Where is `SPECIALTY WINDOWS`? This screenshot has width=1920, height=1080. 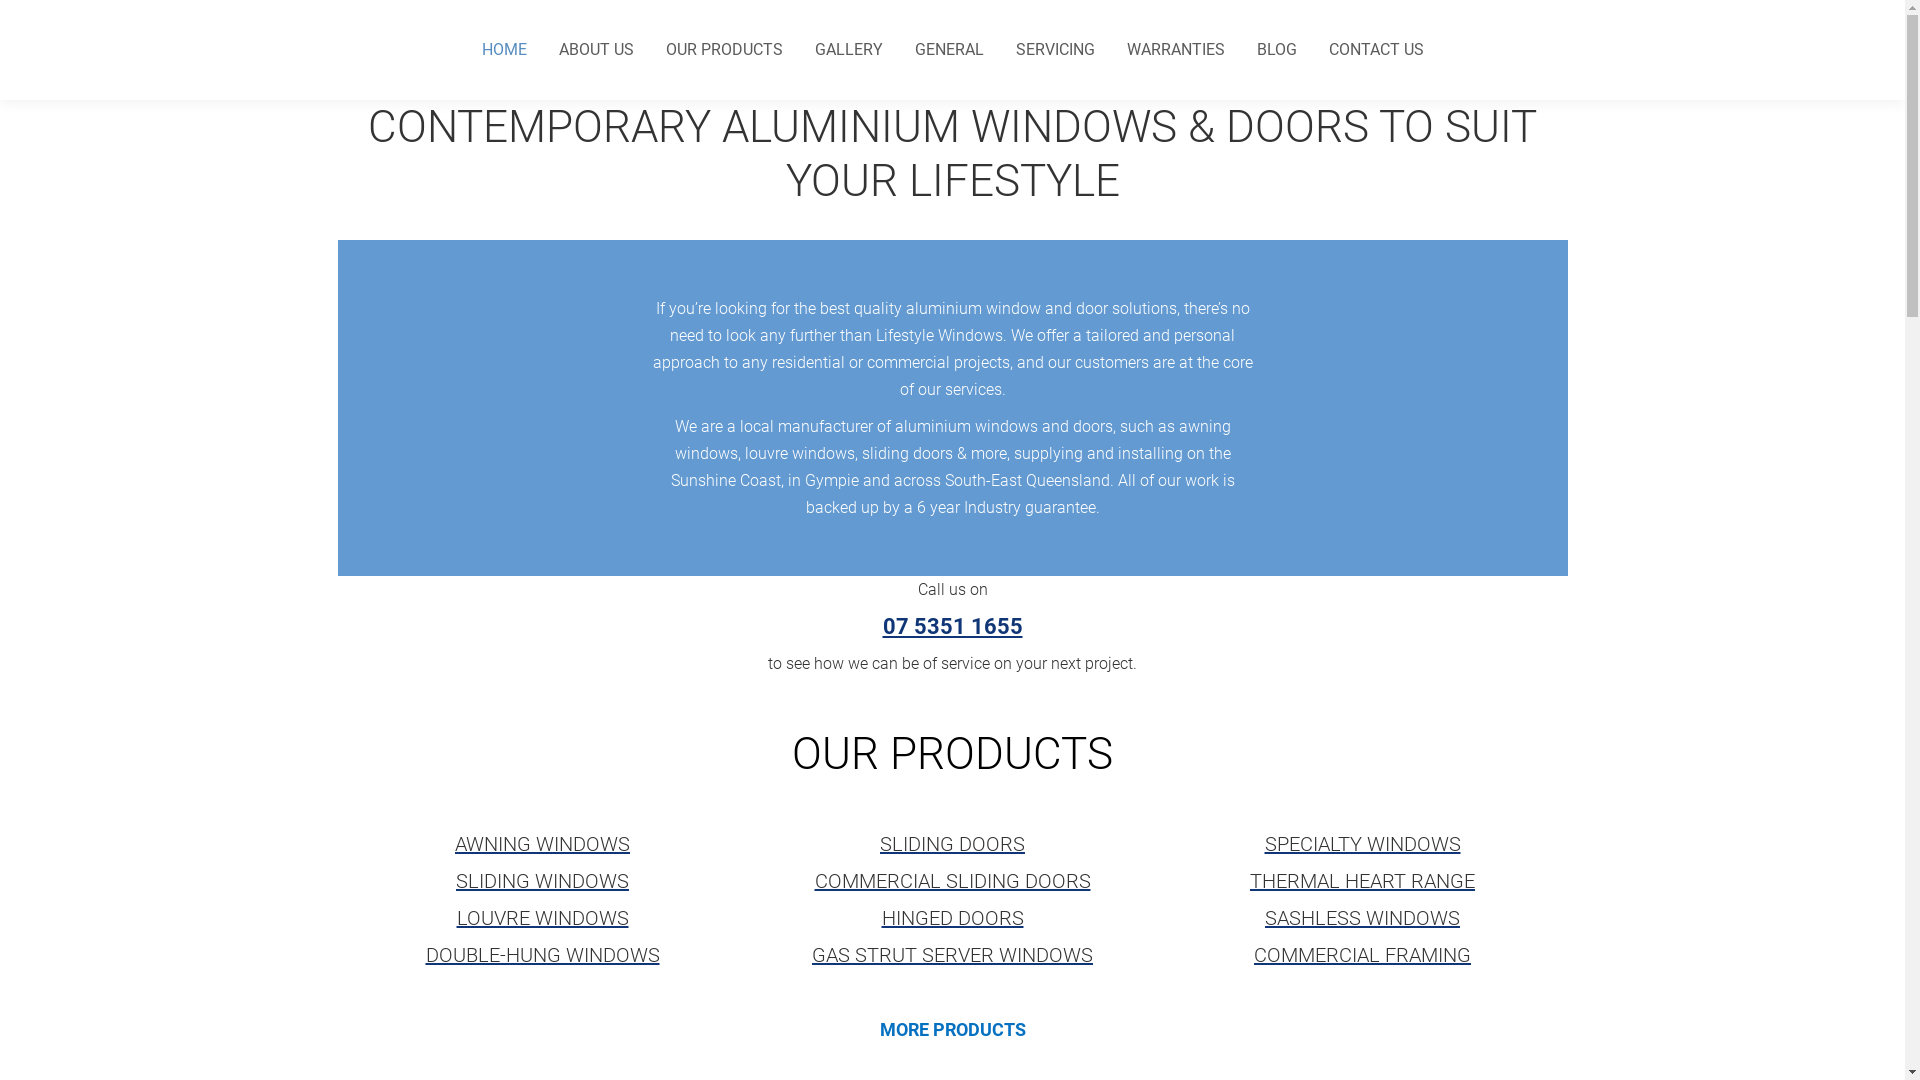 SPECIALTY WINDOWS is located at coordinates (1362, 844).